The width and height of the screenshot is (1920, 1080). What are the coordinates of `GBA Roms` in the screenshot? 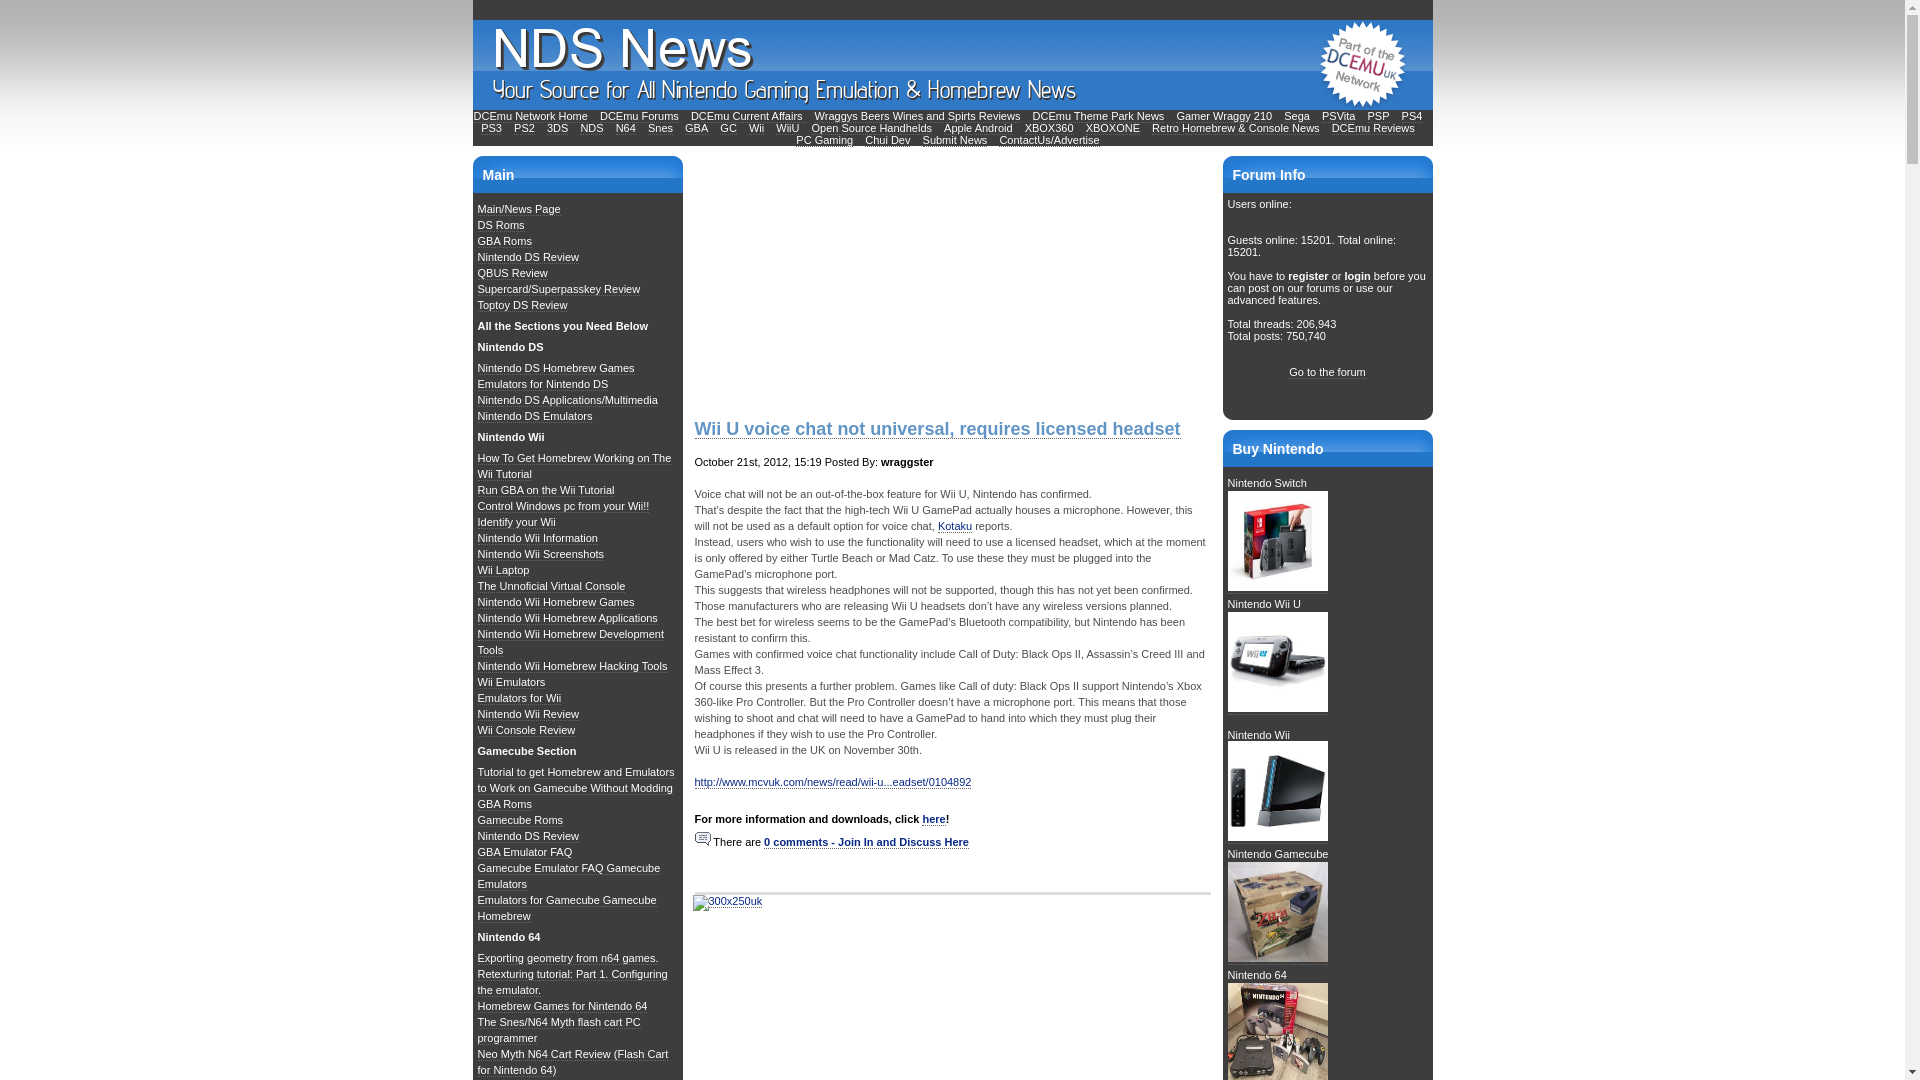 It's located at (504, 242).